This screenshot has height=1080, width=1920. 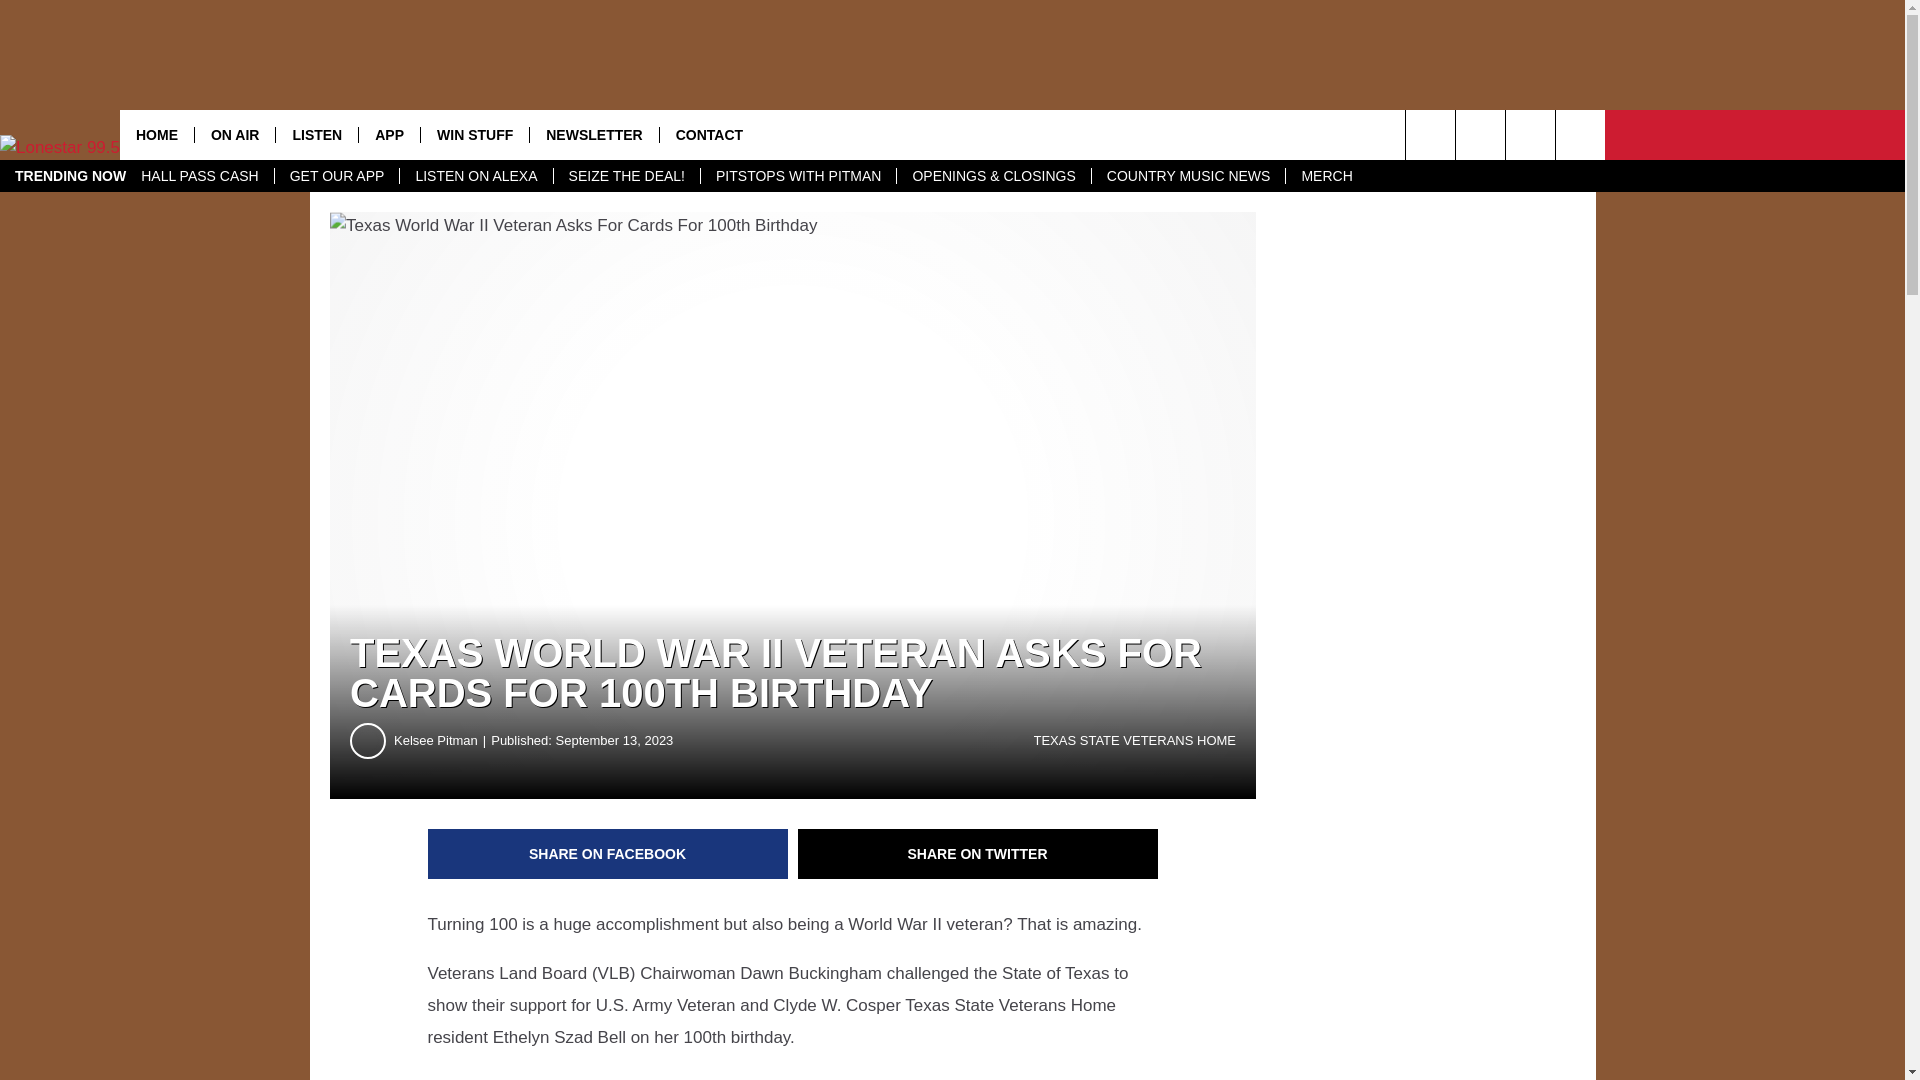 I want to click on GET OUR APP, so click(x=336, y=176).